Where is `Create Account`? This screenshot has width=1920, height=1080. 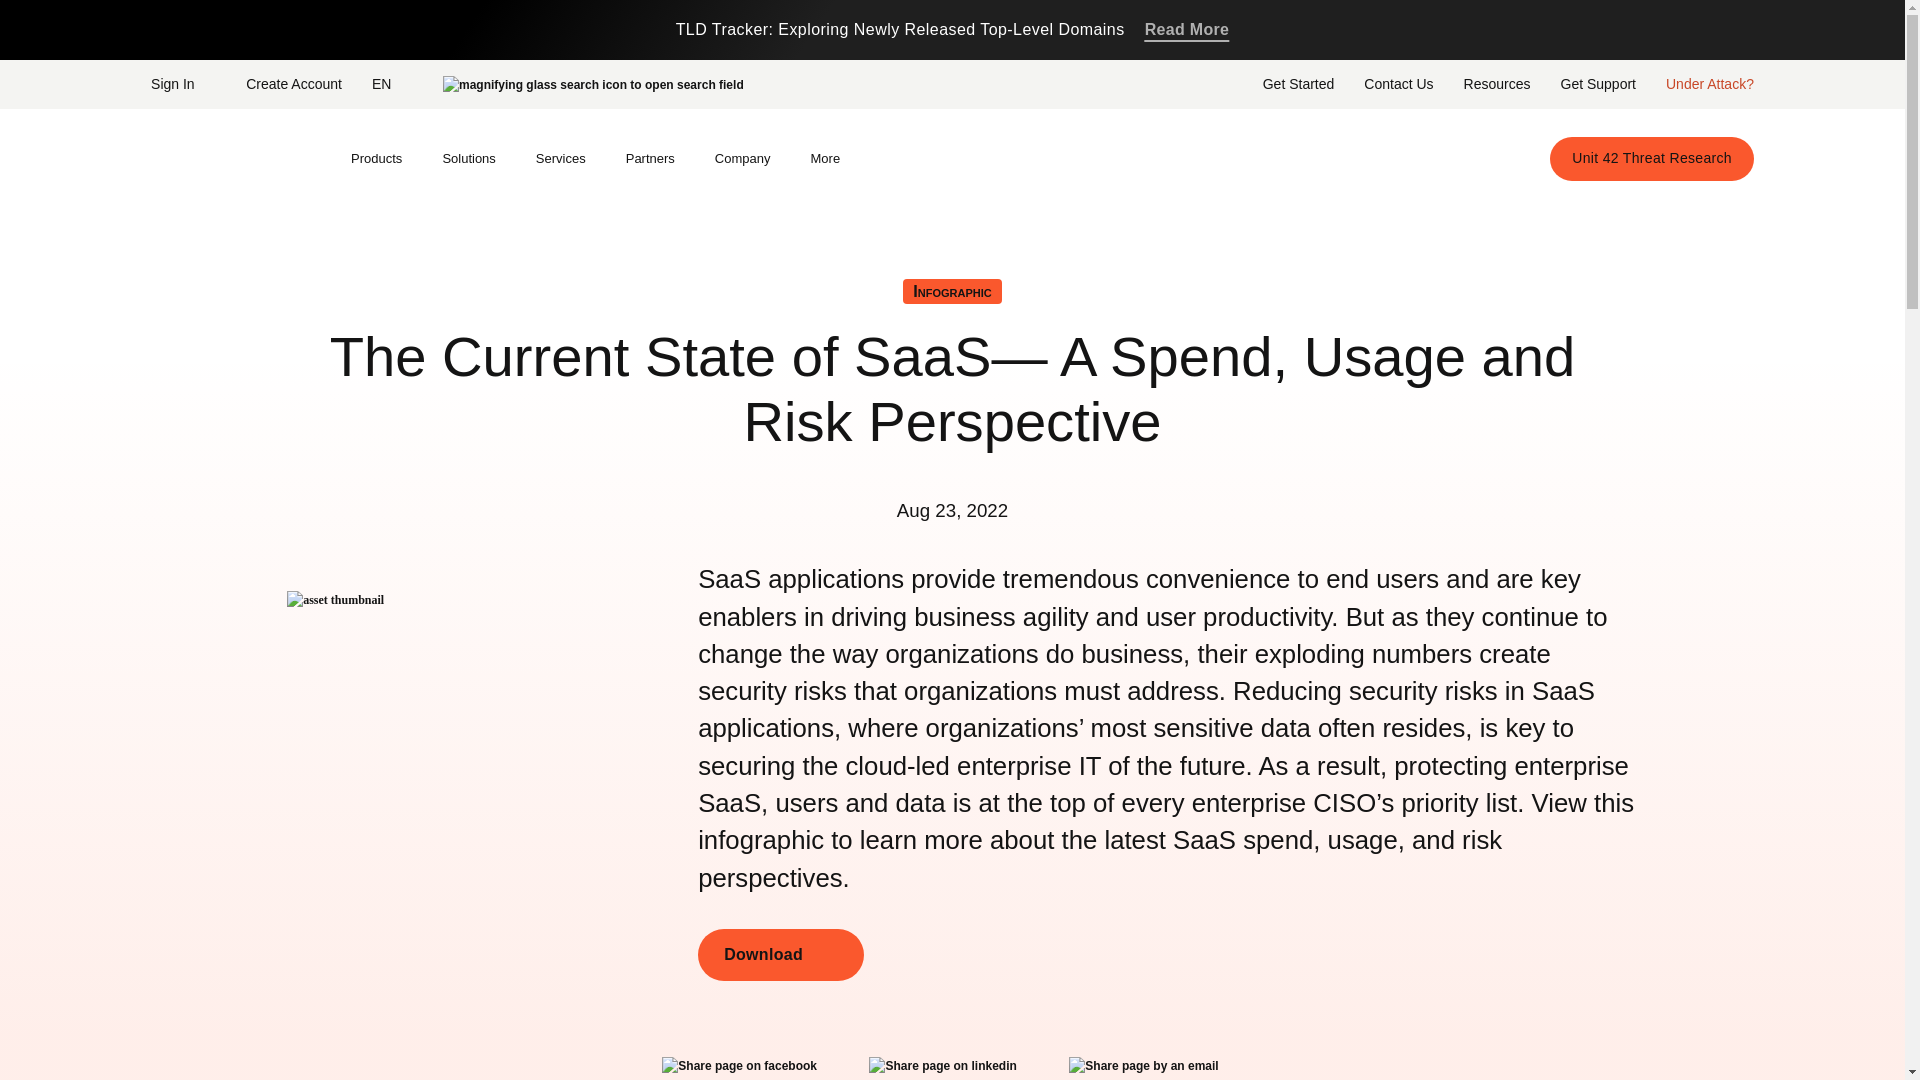
Create Account is located at coordinates (294, 83).